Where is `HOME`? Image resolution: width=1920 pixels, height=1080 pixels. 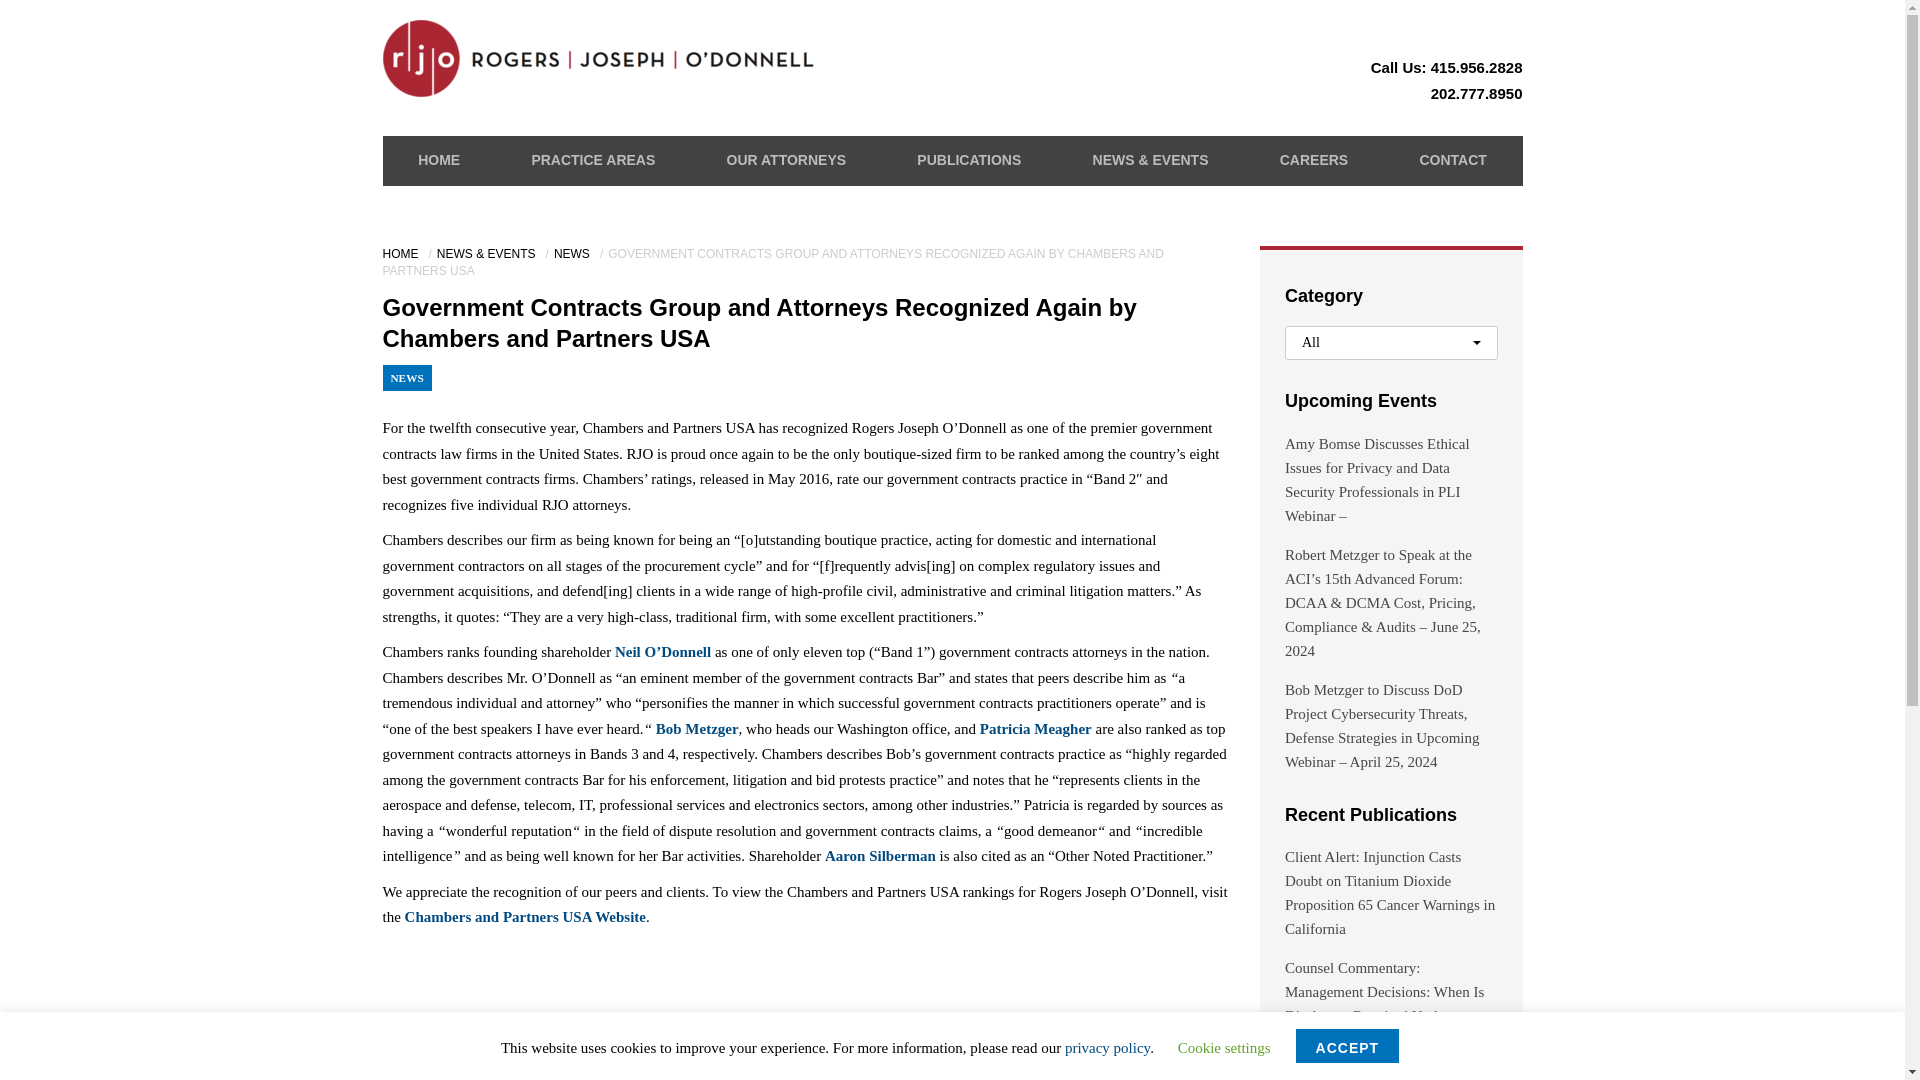
HOME is located at coordinates (439, 160).